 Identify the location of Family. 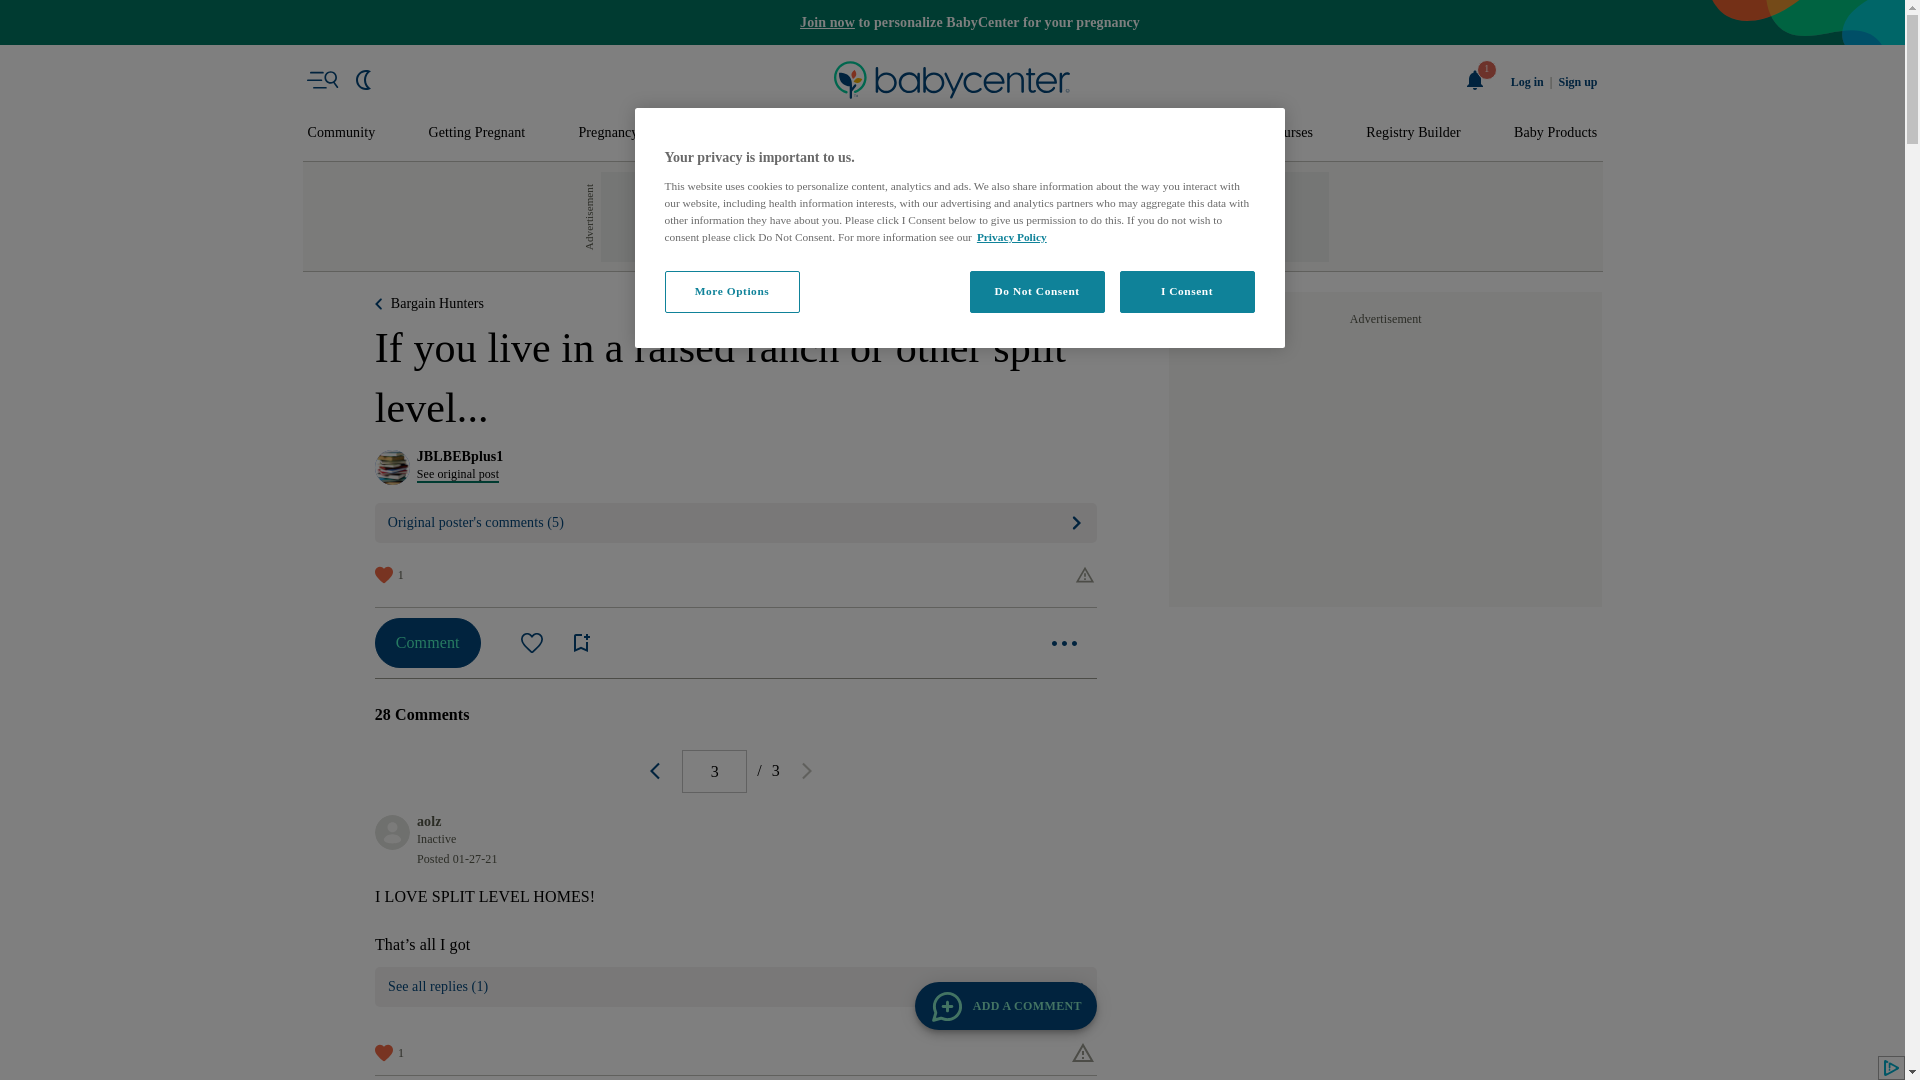
(1193, 133).